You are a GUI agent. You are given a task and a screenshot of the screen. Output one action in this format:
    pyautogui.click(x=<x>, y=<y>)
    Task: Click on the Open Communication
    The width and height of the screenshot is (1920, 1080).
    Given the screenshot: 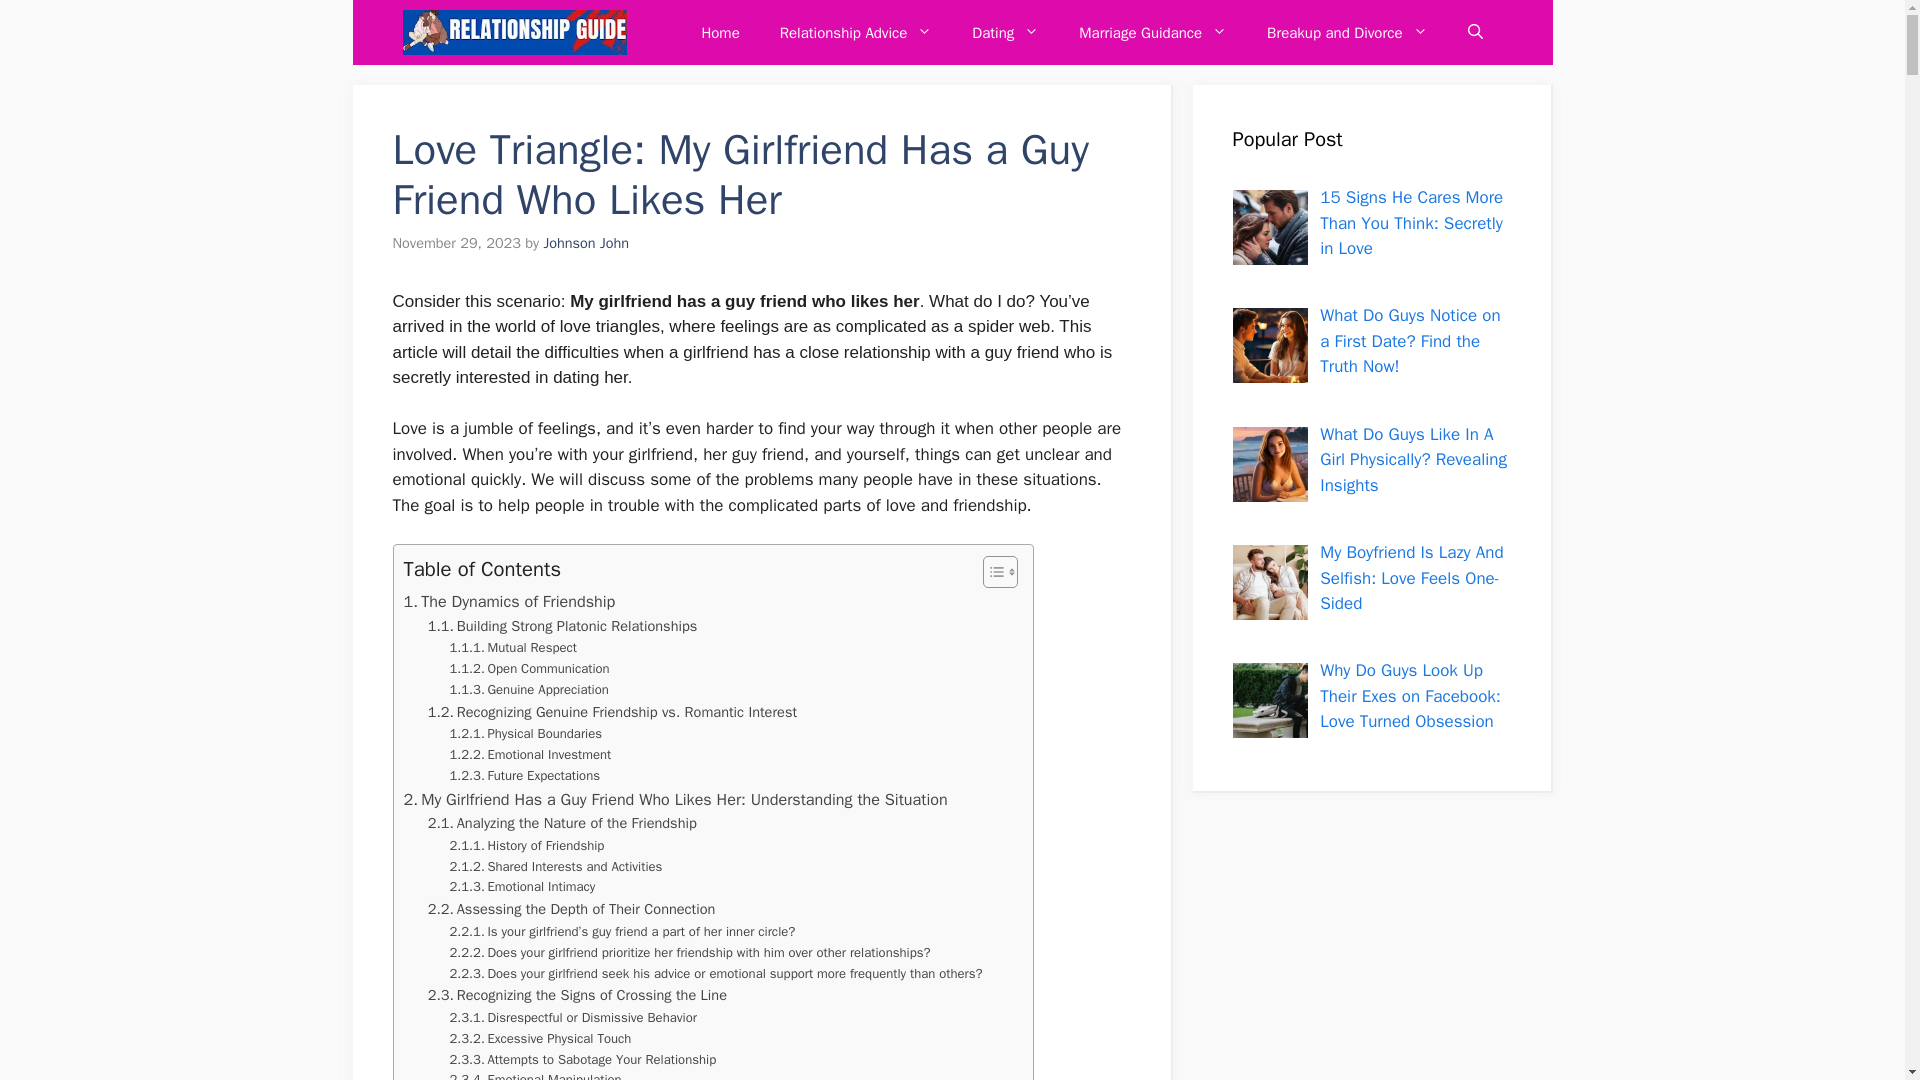 What is the action you would take?
    pyautogui.click(x=530, y=669)
    